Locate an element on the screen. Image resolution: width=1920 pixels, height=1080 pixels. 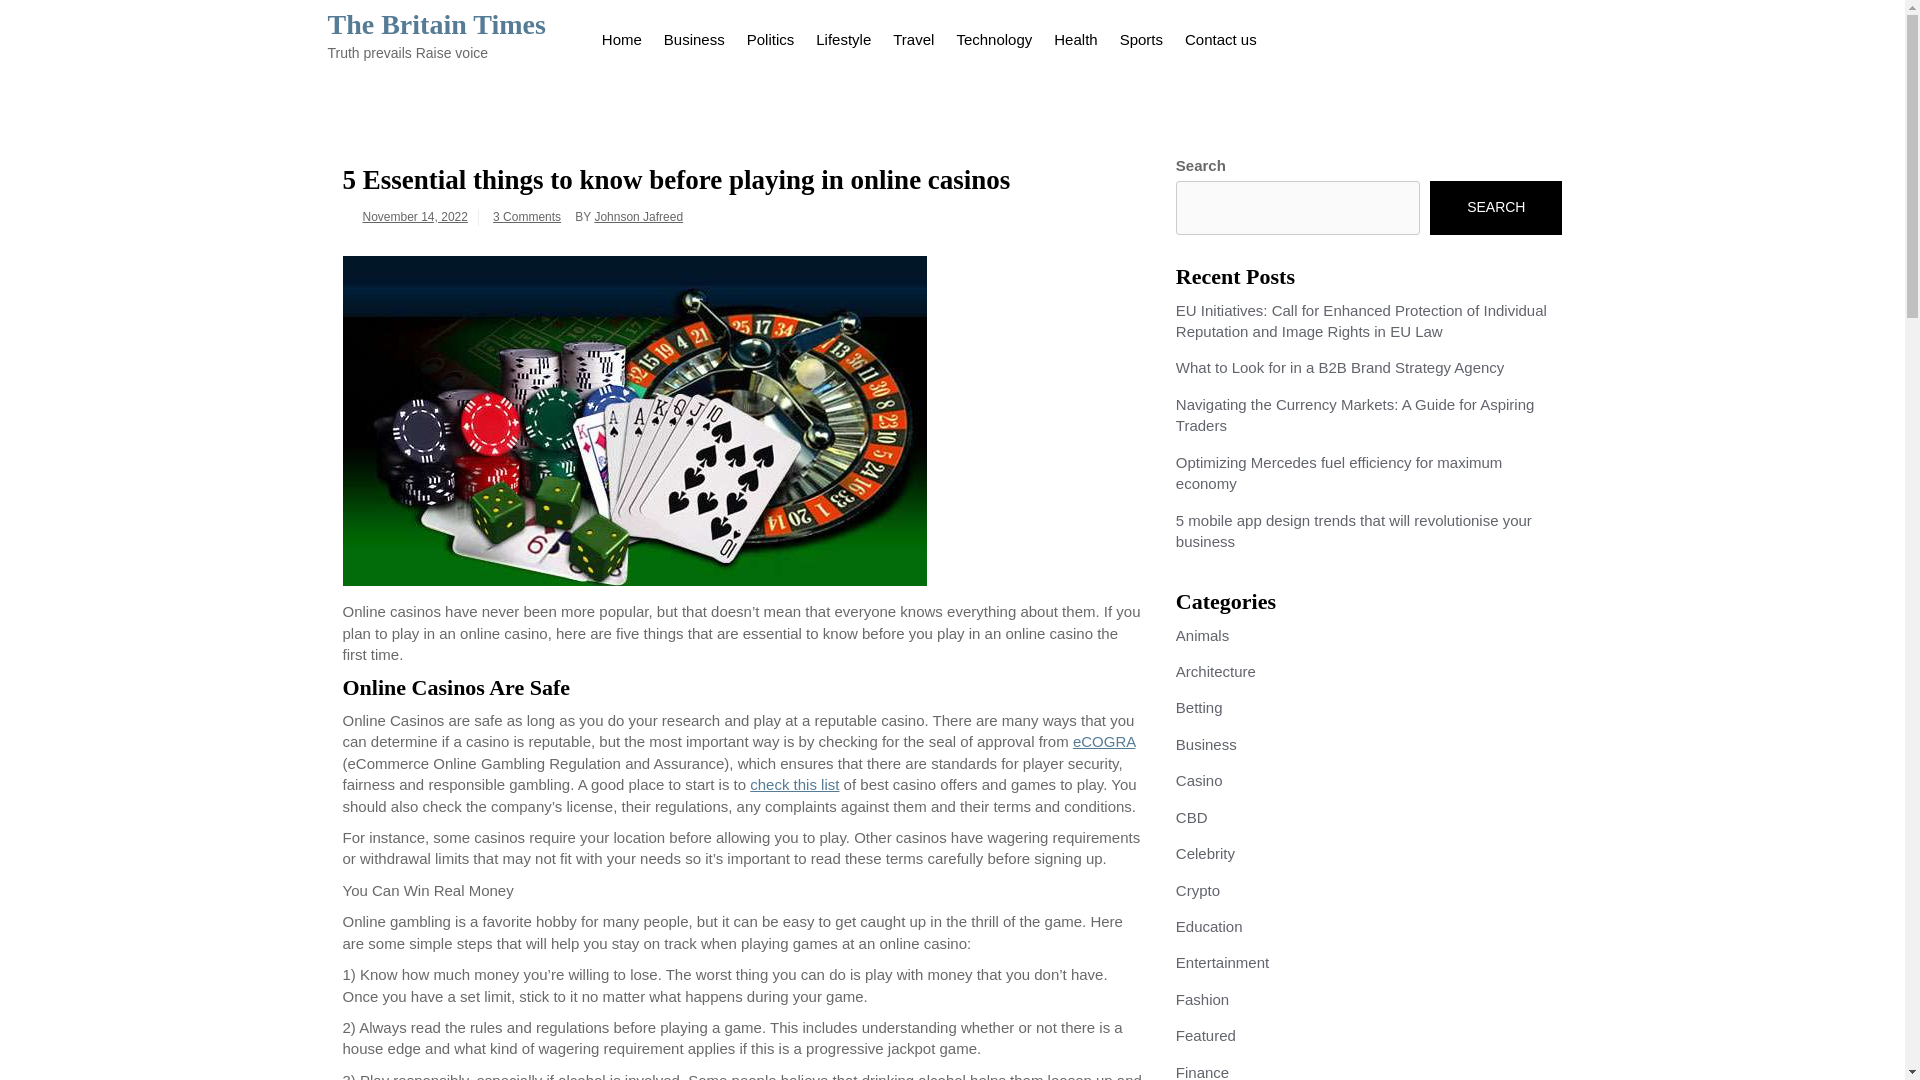
Home is located at coordinates (622, 36).